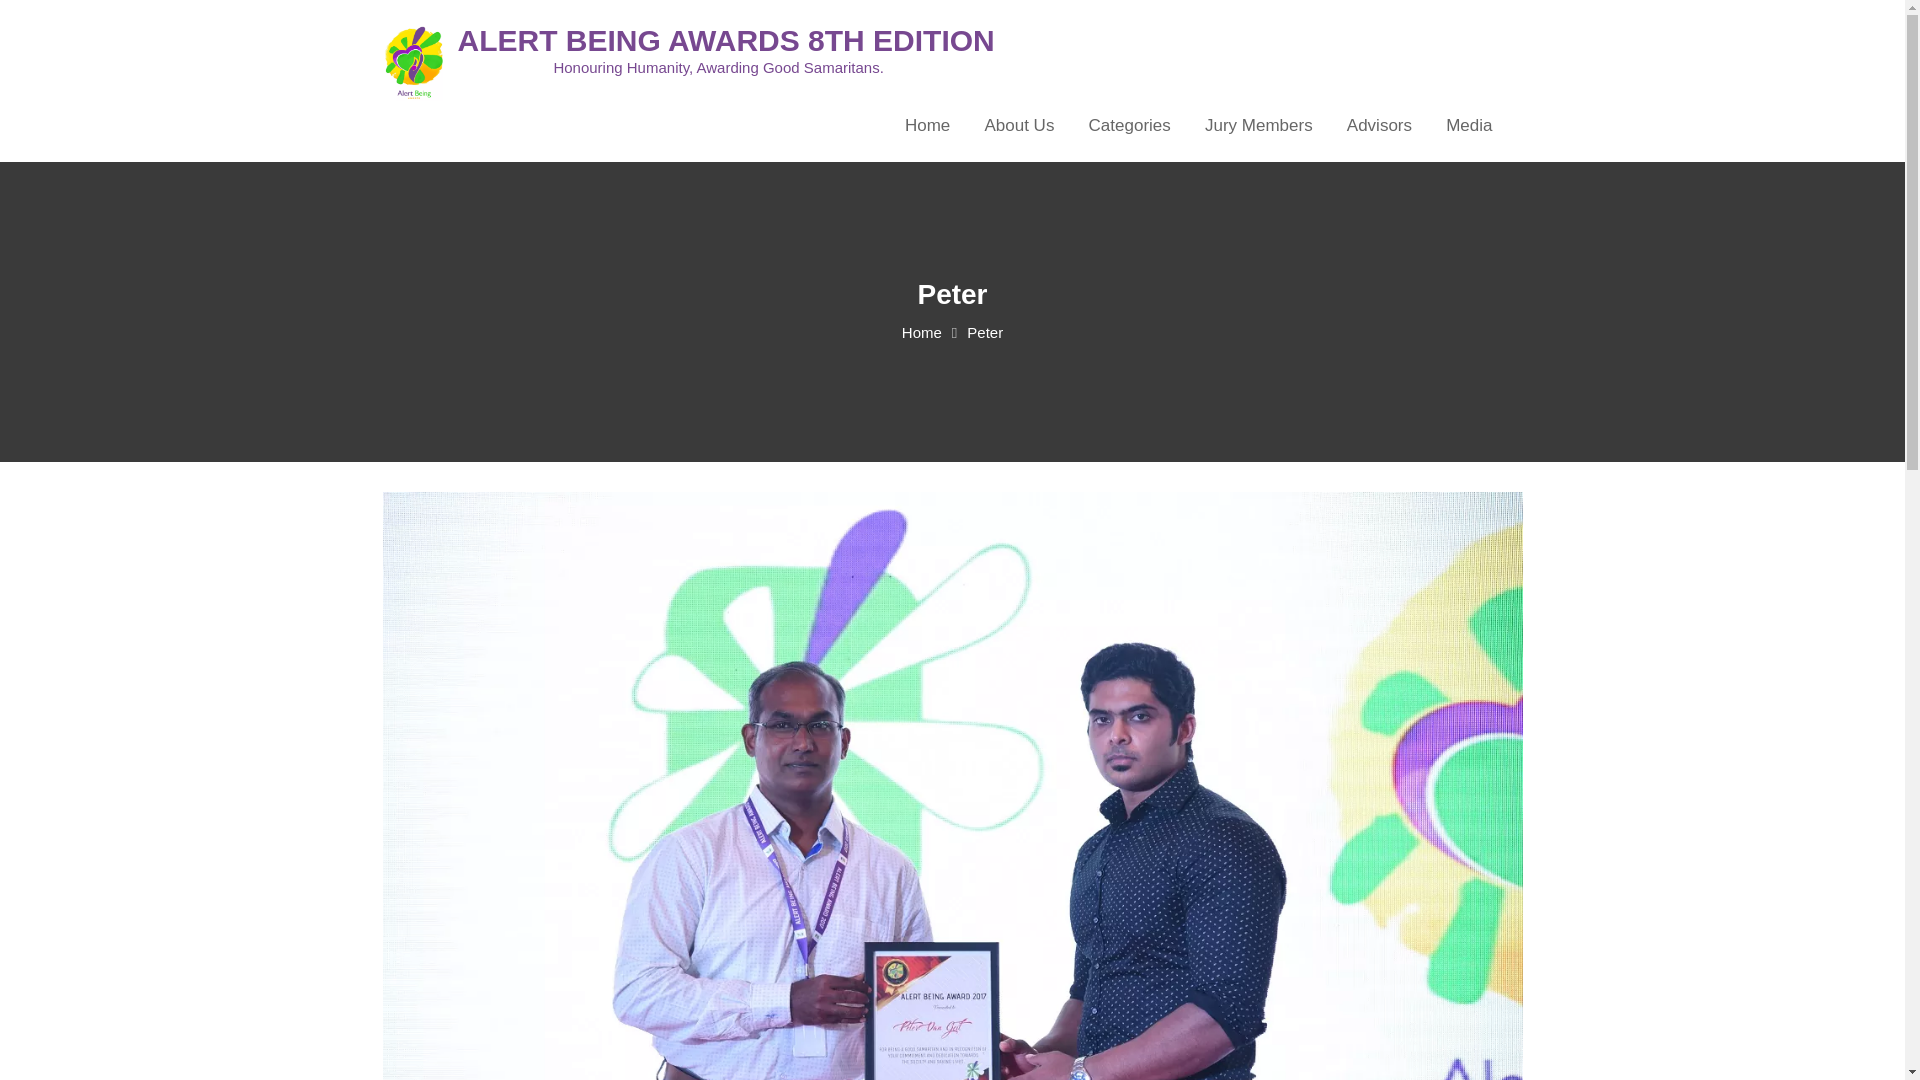 The image size is (1920, 1080). Describe the element at coordinates (928, 126) in the screenshot. I see `Home` at that location.